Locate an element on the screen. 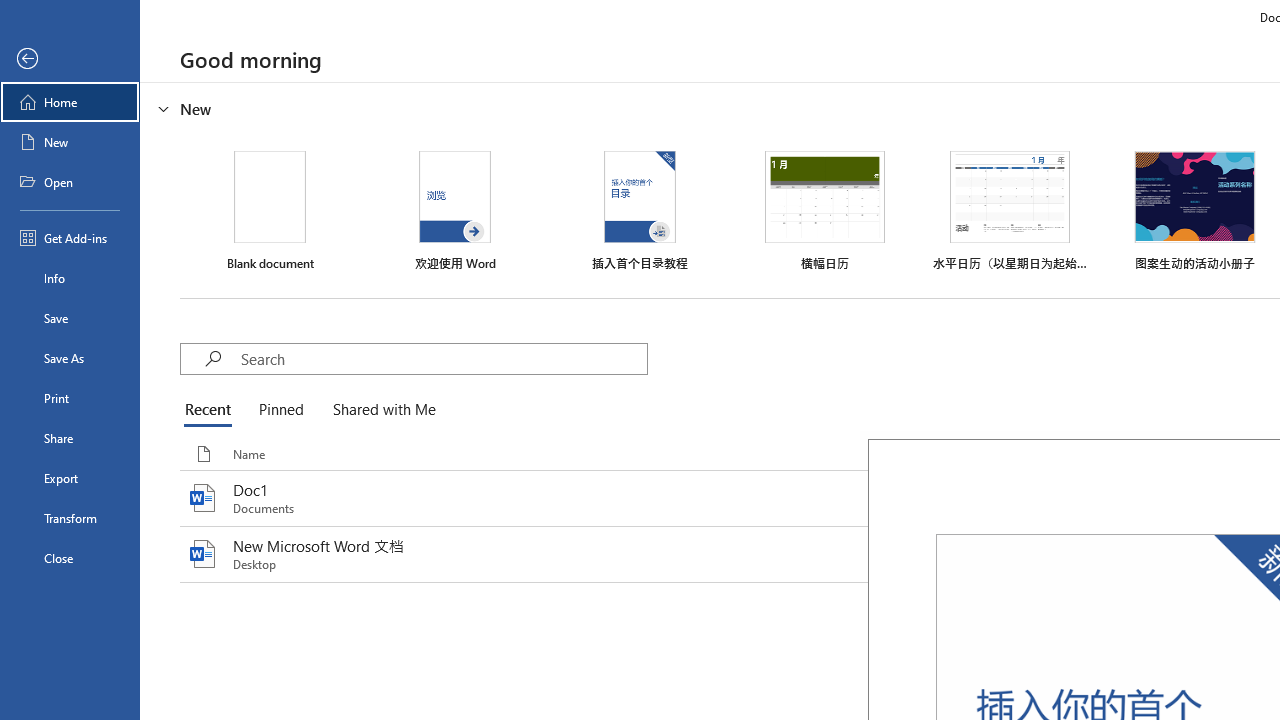 The width and height of the screenshot is (1280, 720). Blank document is located at coordinates (270, 211).